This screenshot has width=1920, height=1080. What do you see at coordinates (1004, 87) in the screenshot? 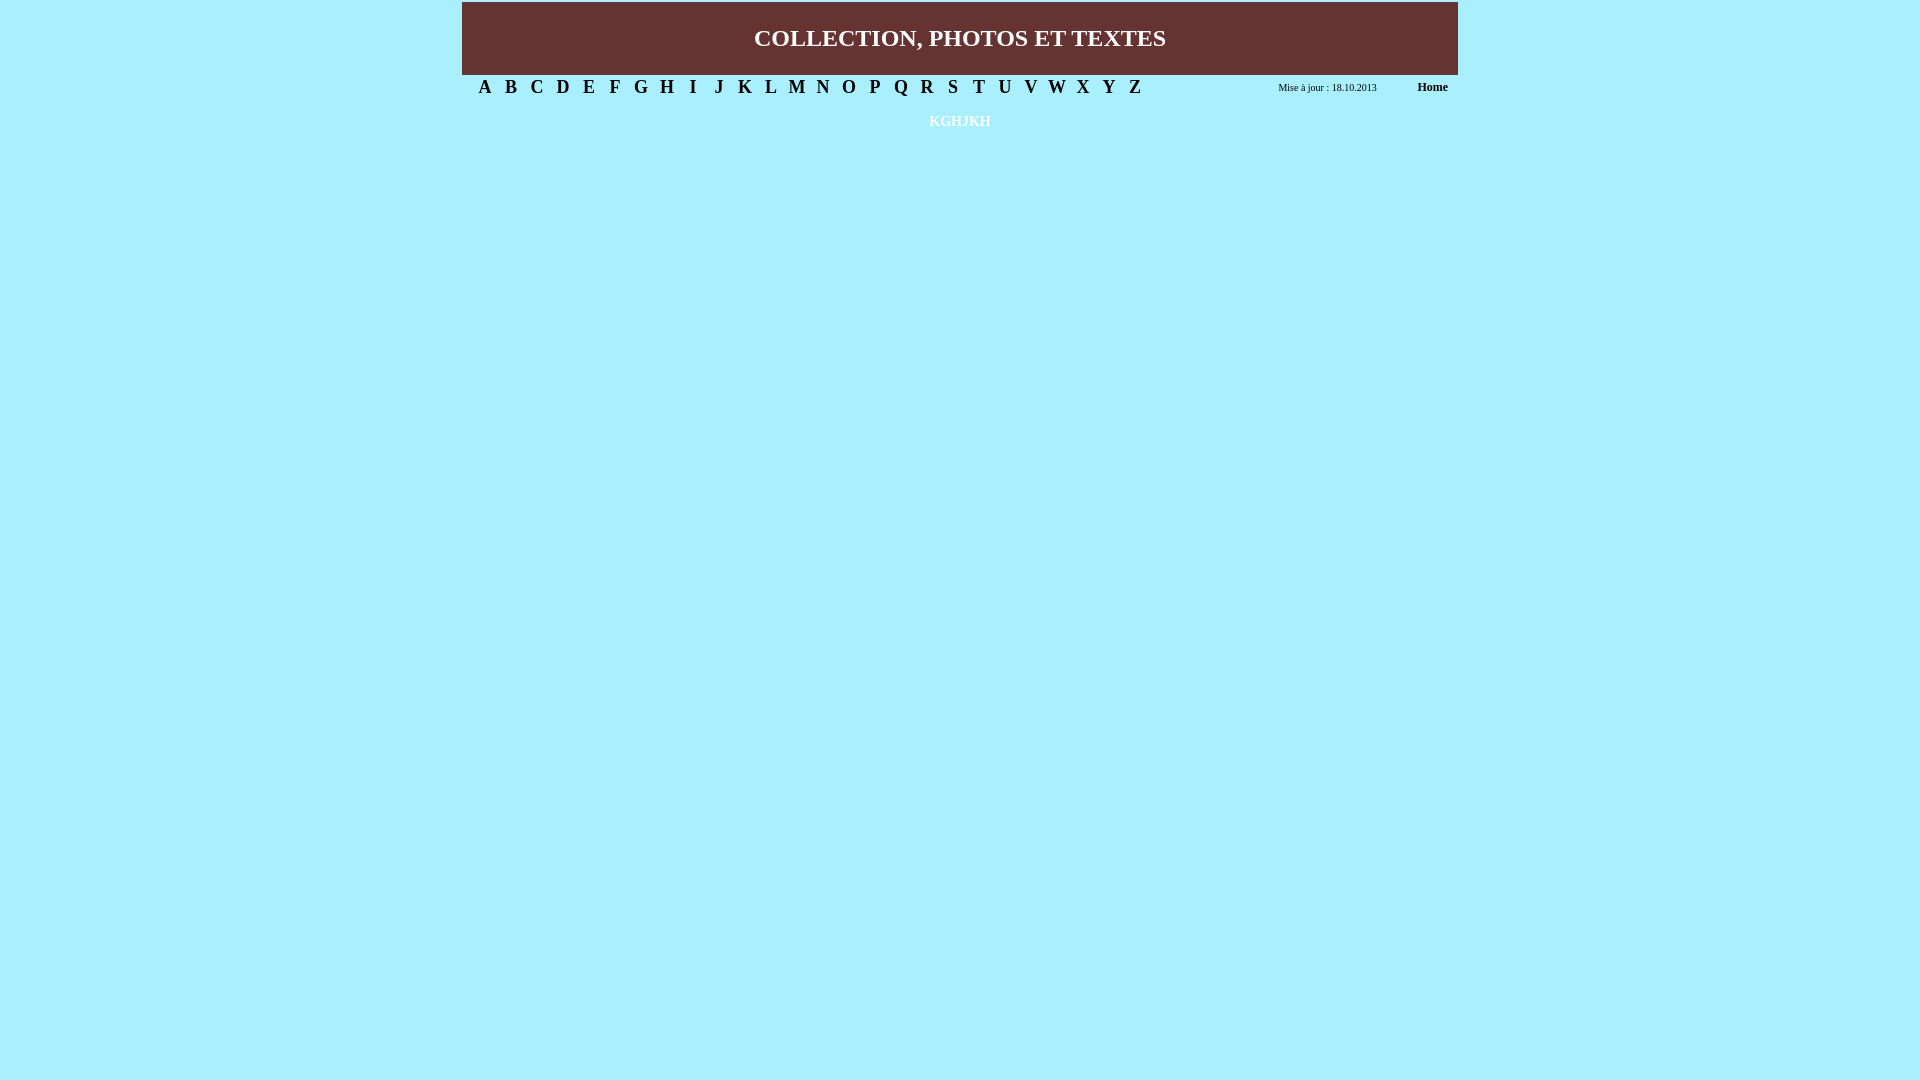
I see `U` at bounding box center [1004, 87].